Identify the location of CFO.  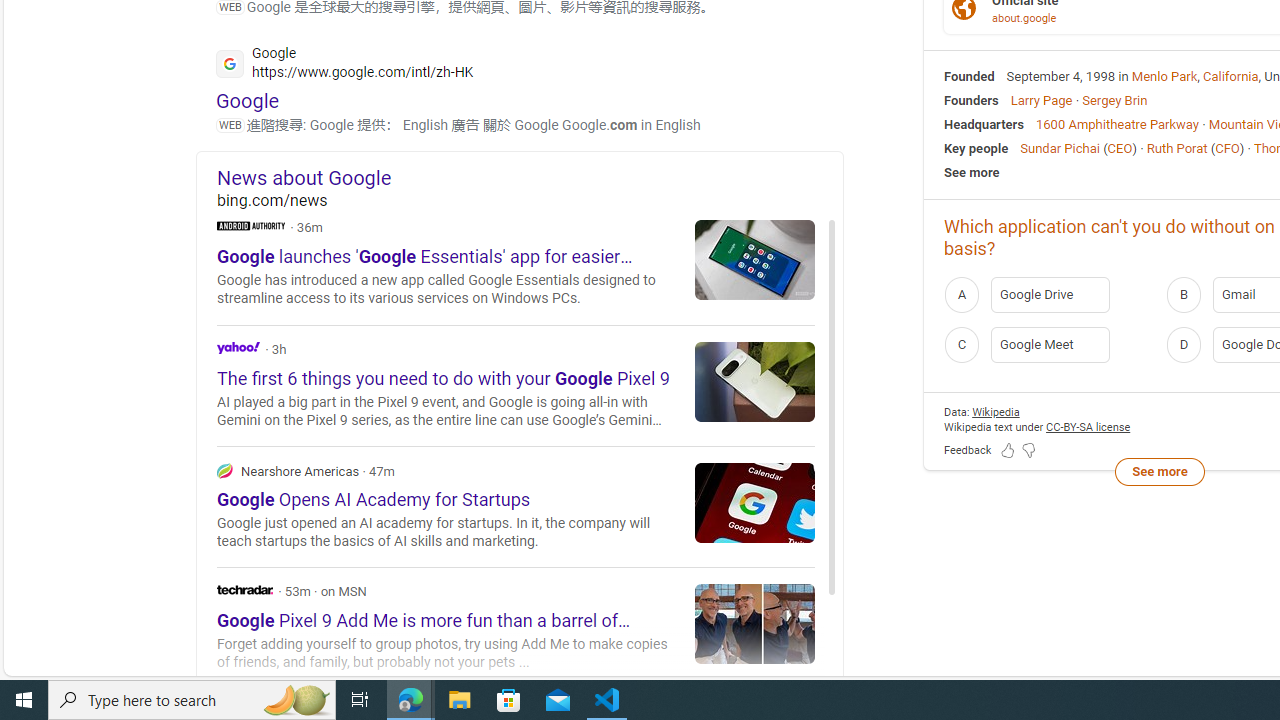
(1227, 148).